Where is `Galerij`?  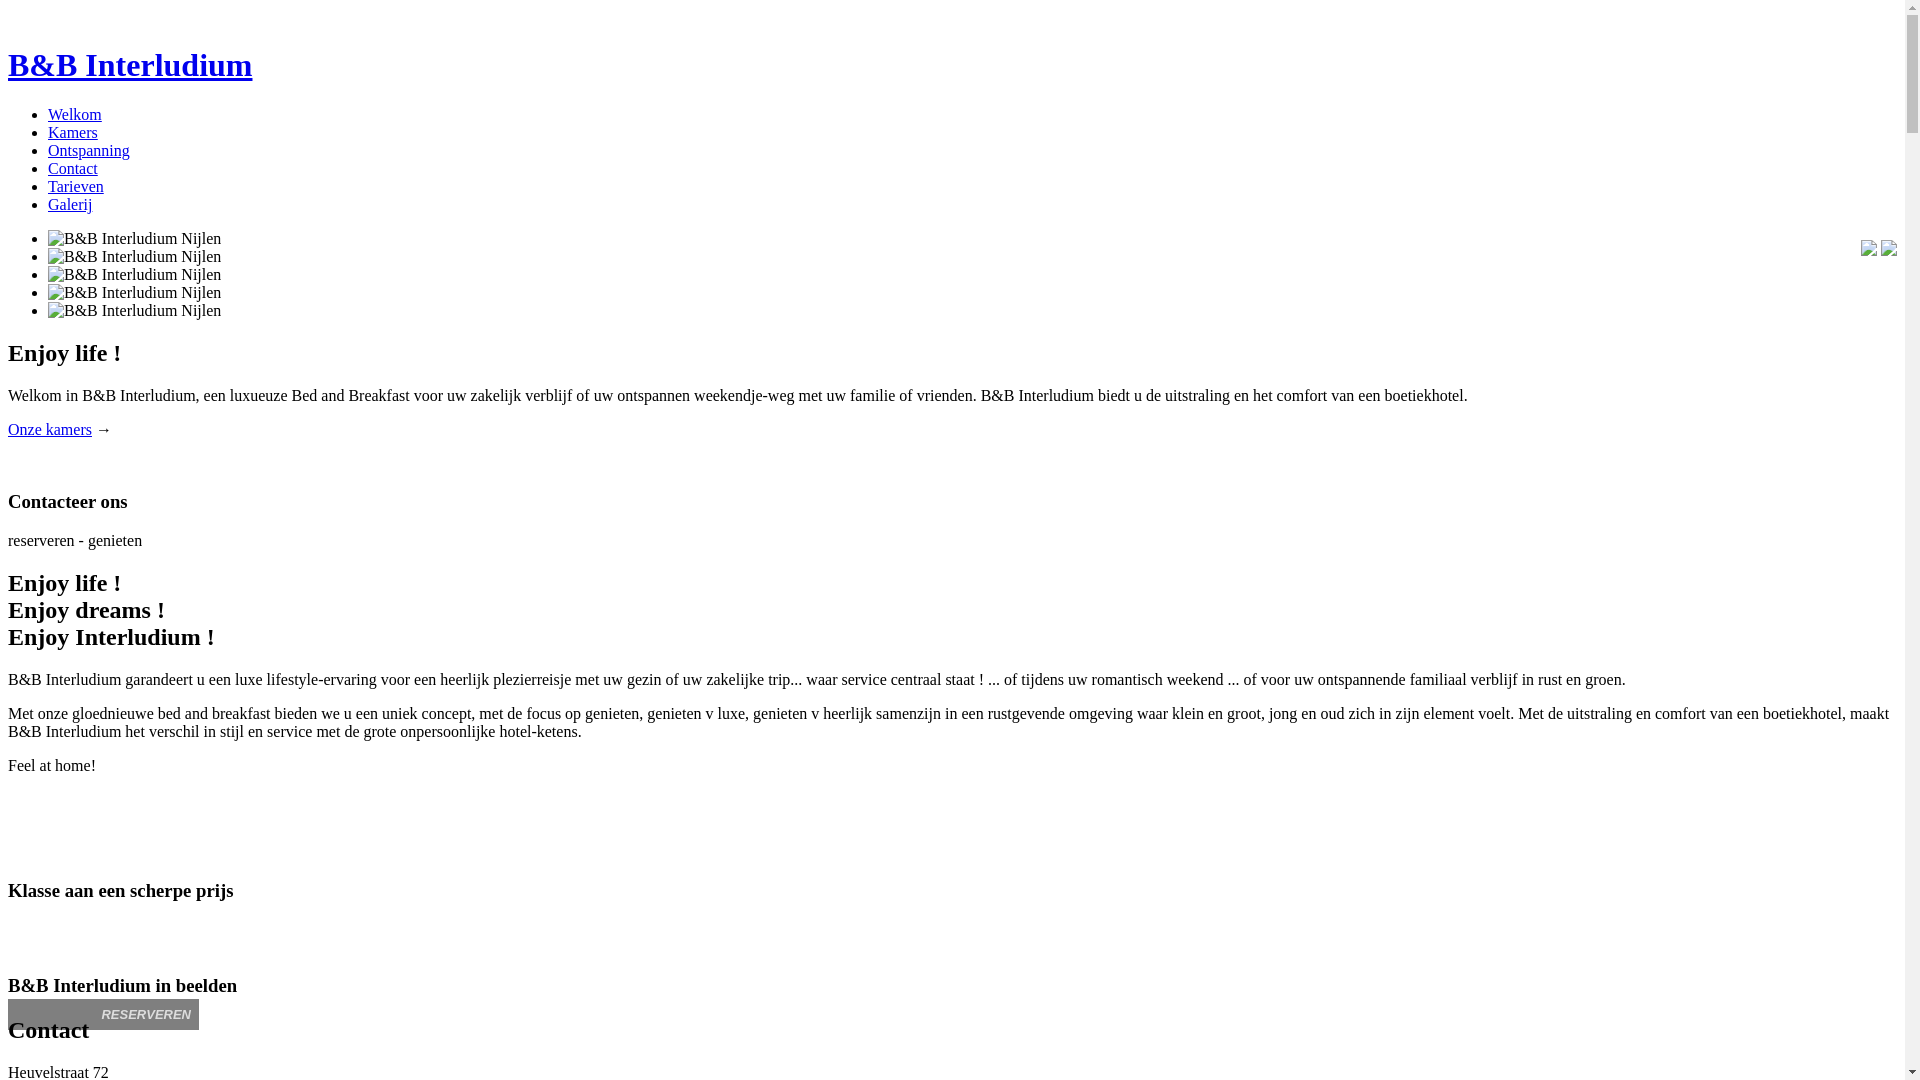 Galerij is located at coordinates (70, 204).